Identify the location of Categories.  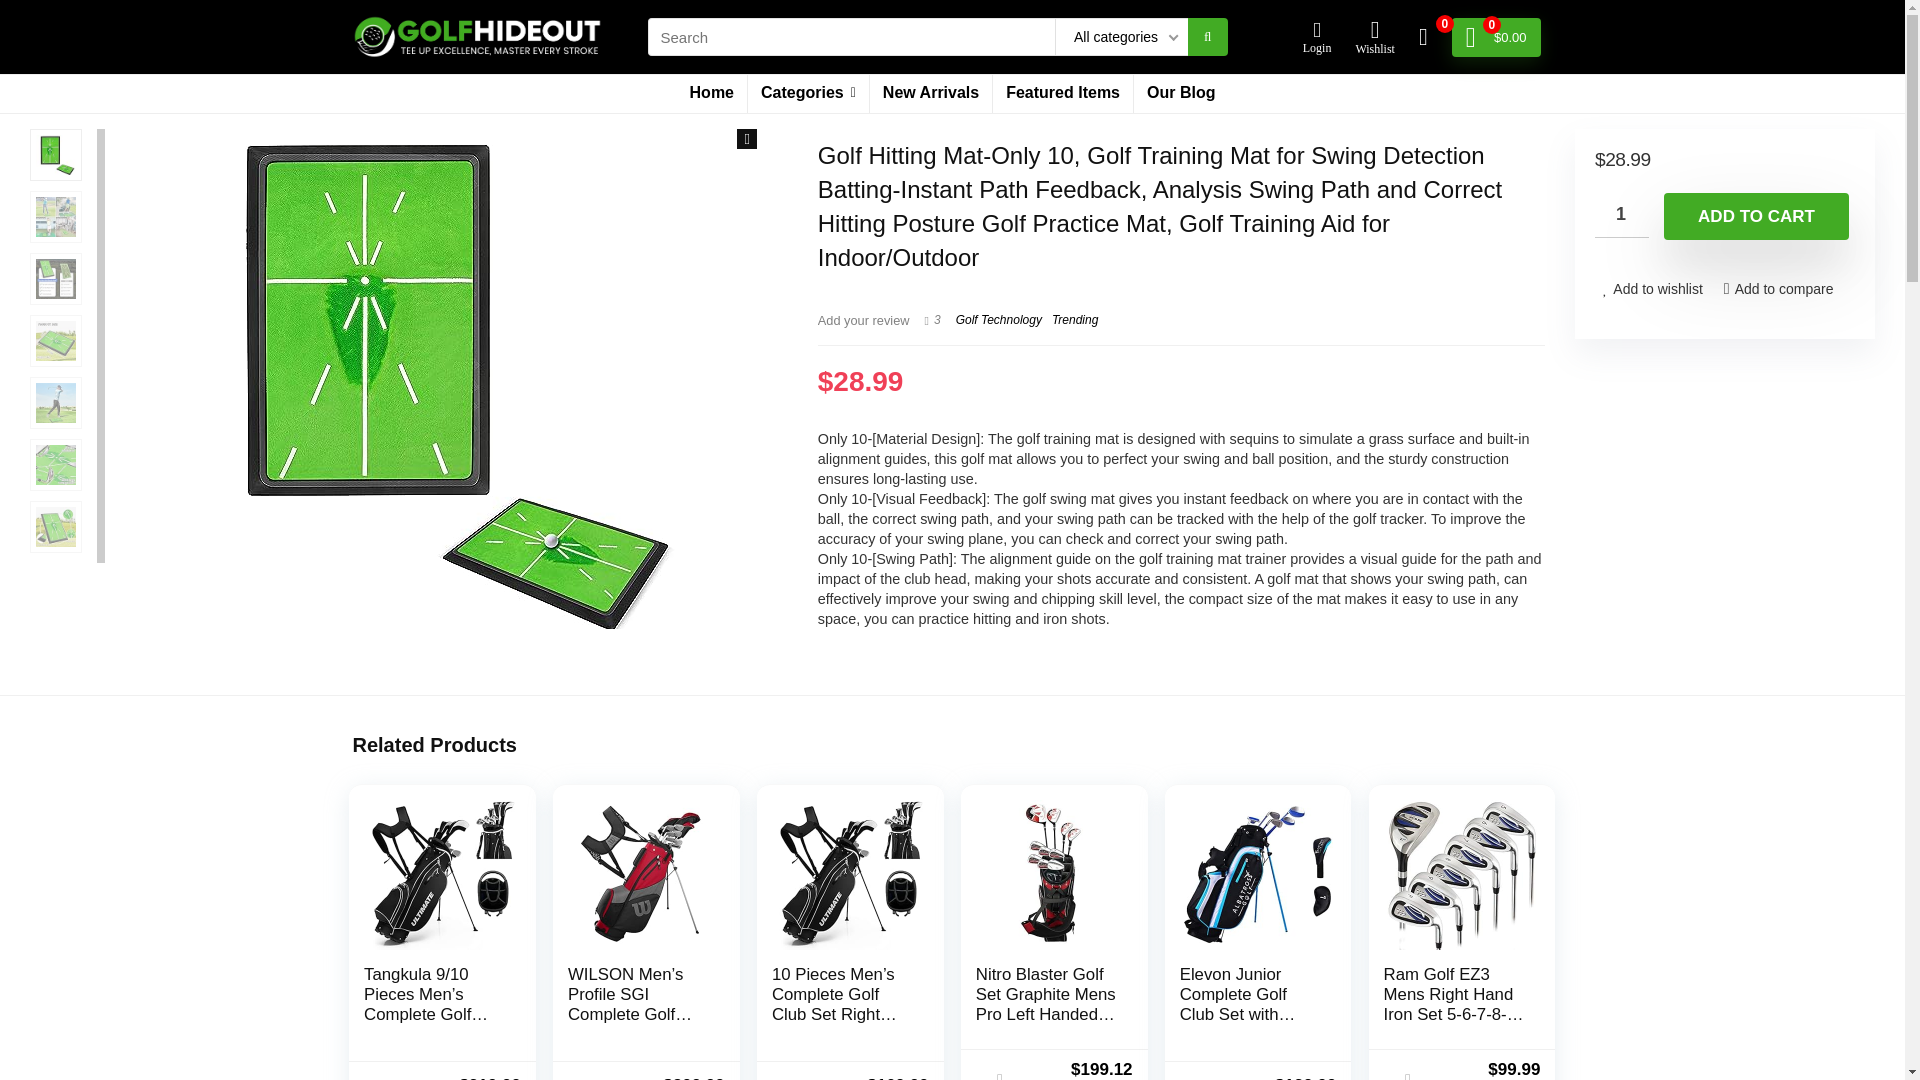
(808, 94).